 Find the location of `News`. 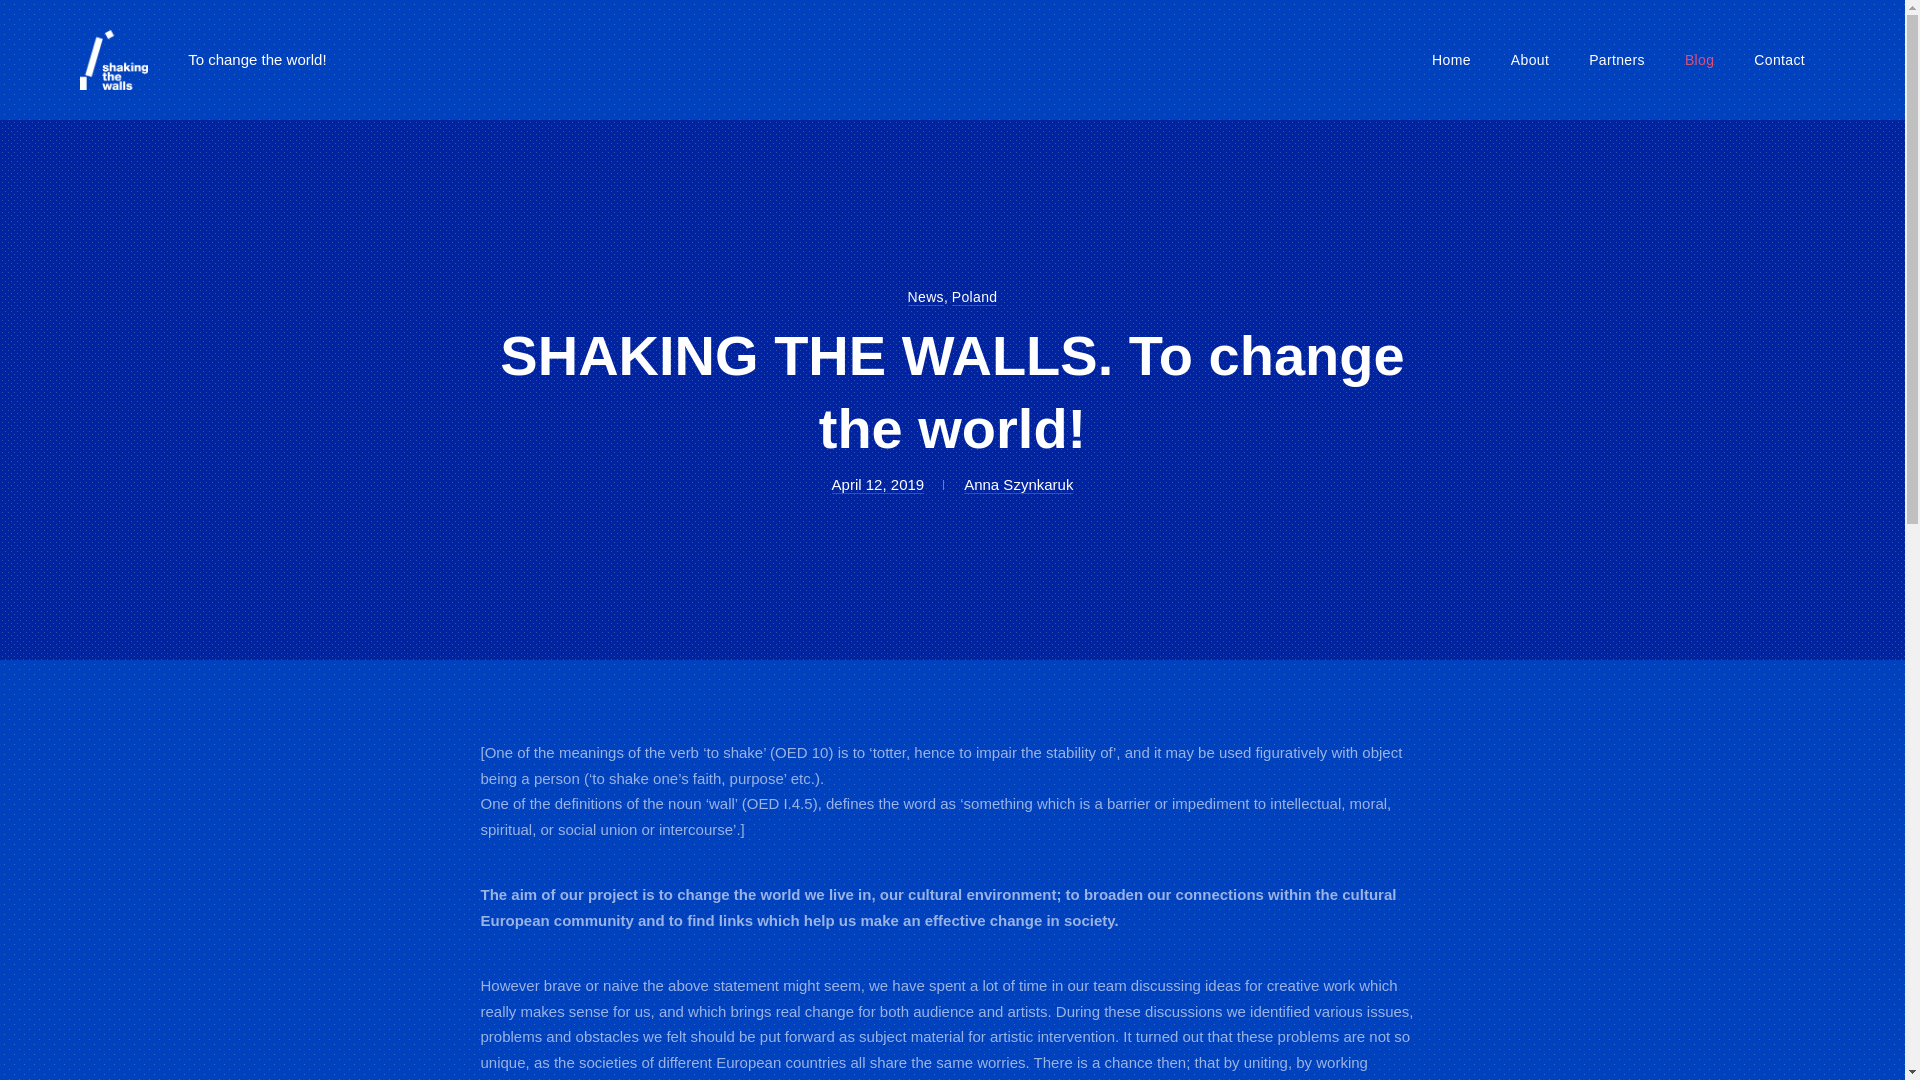

News is located at coordinates (1616, 60).